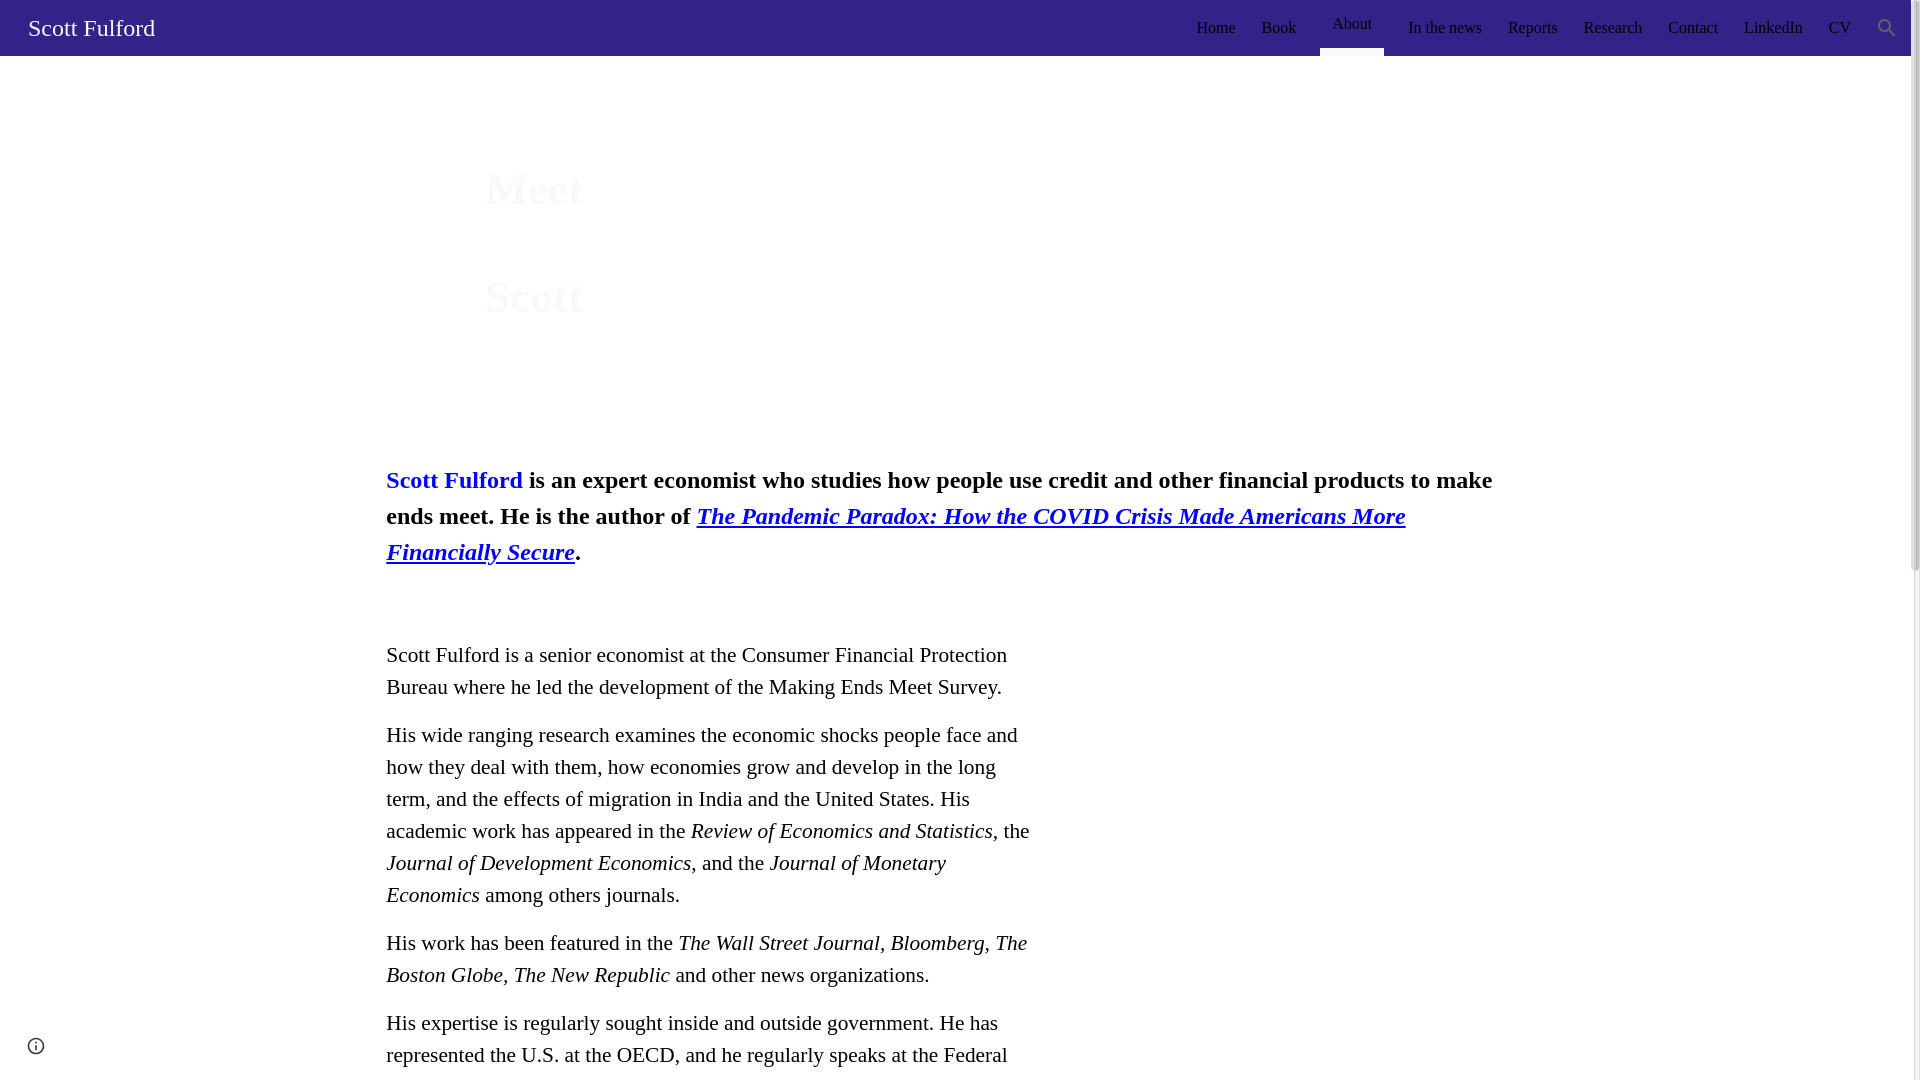 The width and height of the screenshot is (1920, 1080). I want to click on Research, so click(1614, 28).